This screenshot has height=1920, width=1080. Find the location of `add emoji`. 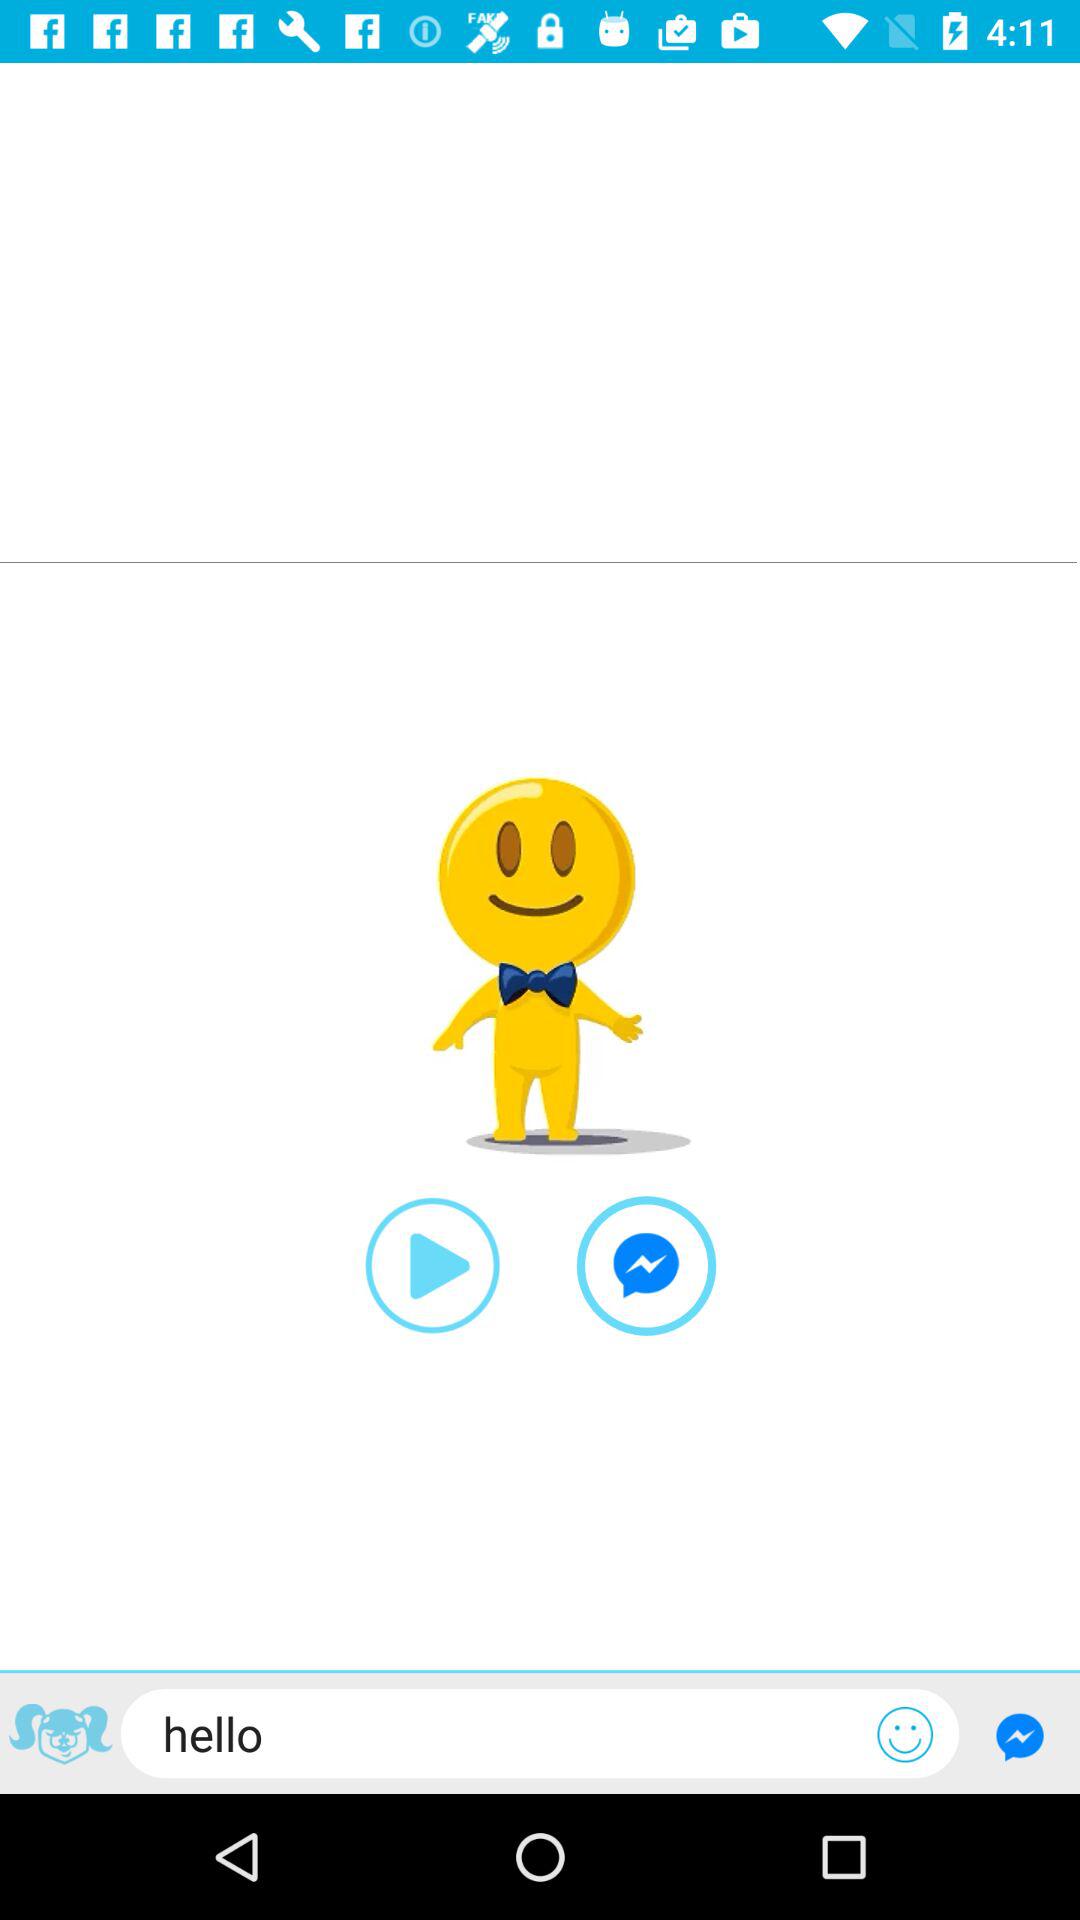

add emoji is located at coordinates (905, 1734).